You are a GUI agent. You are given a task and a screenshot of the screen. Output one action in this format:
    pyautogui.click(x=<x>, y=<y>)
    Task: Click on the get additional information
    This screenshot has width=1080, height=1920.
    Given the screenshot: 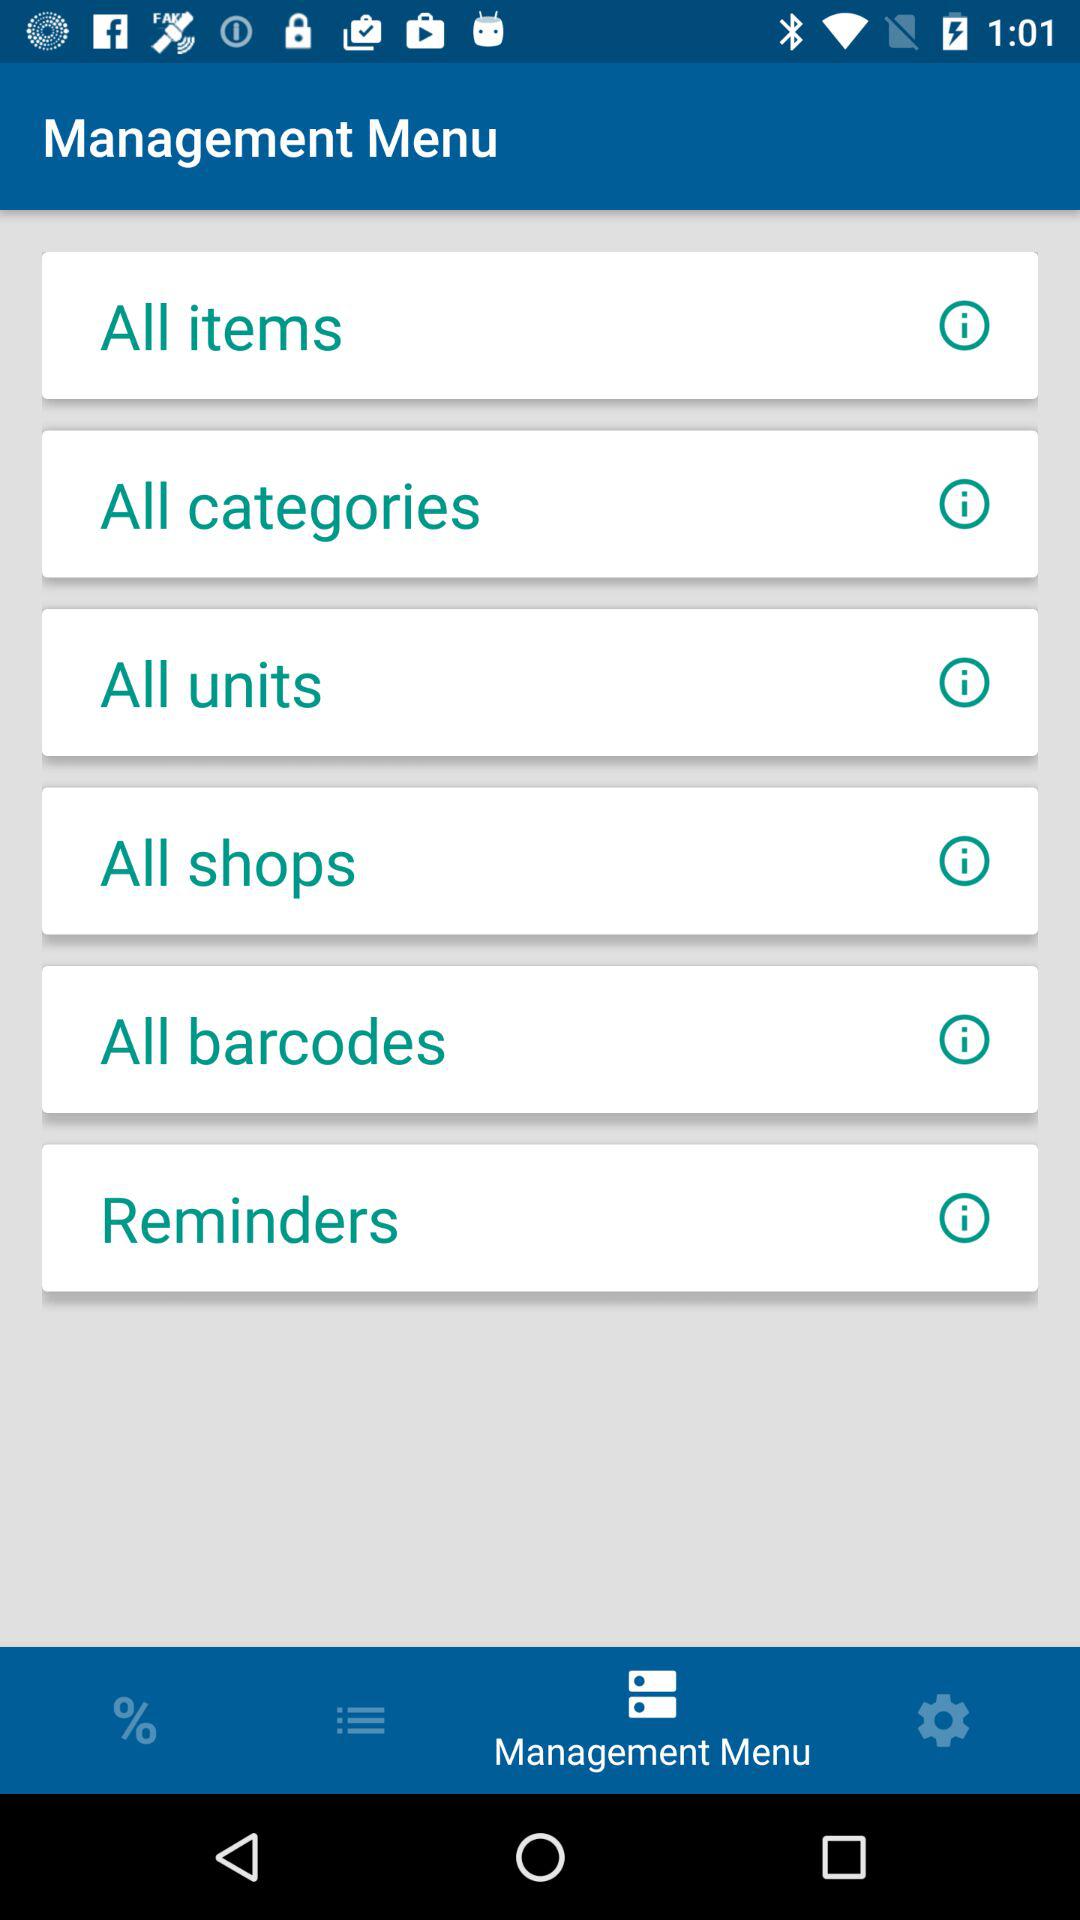 What is the action you would take?
    pyautogui.click(x=964, y=682)
    